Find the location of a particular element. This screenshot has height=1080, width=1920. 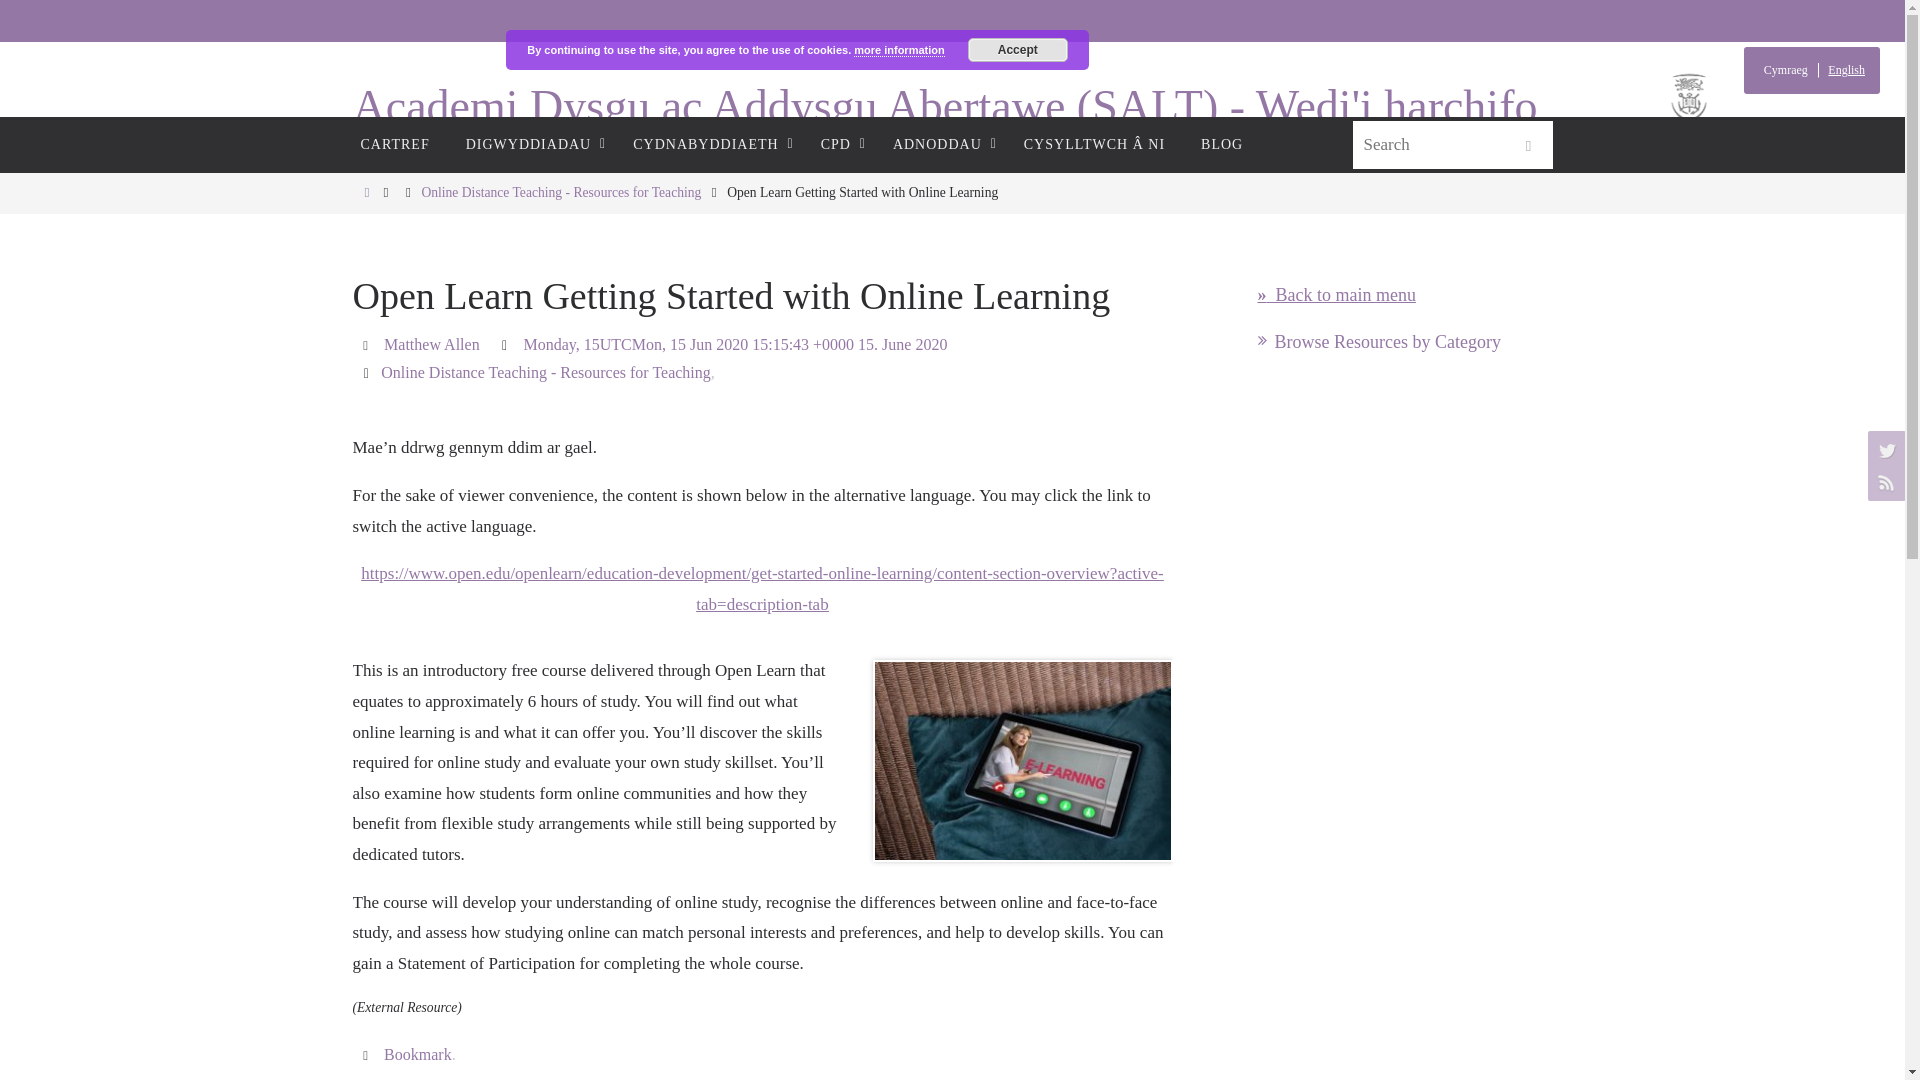

BLOG is located at coordinates (1222, 144).